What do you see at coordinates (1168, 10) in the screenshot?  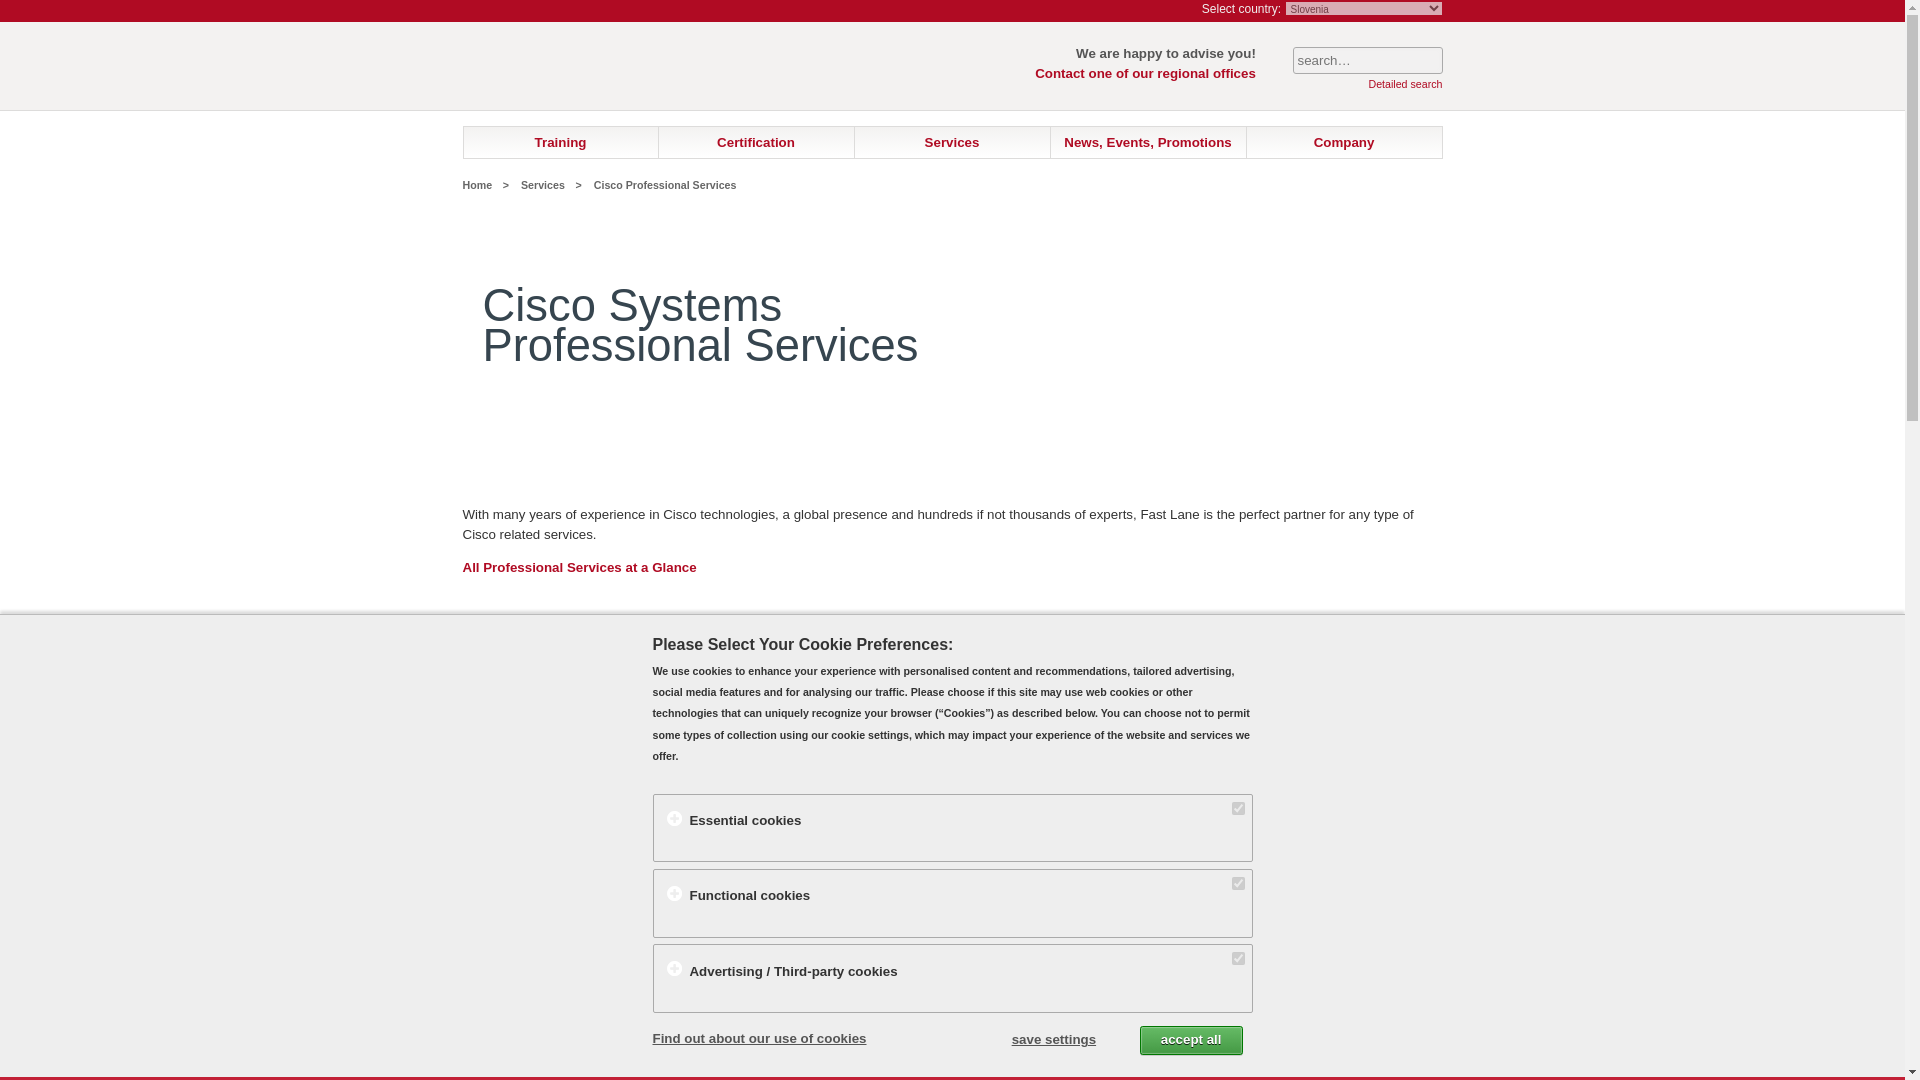 I see `Go to bookings page` at bounding box center [1168, 10].